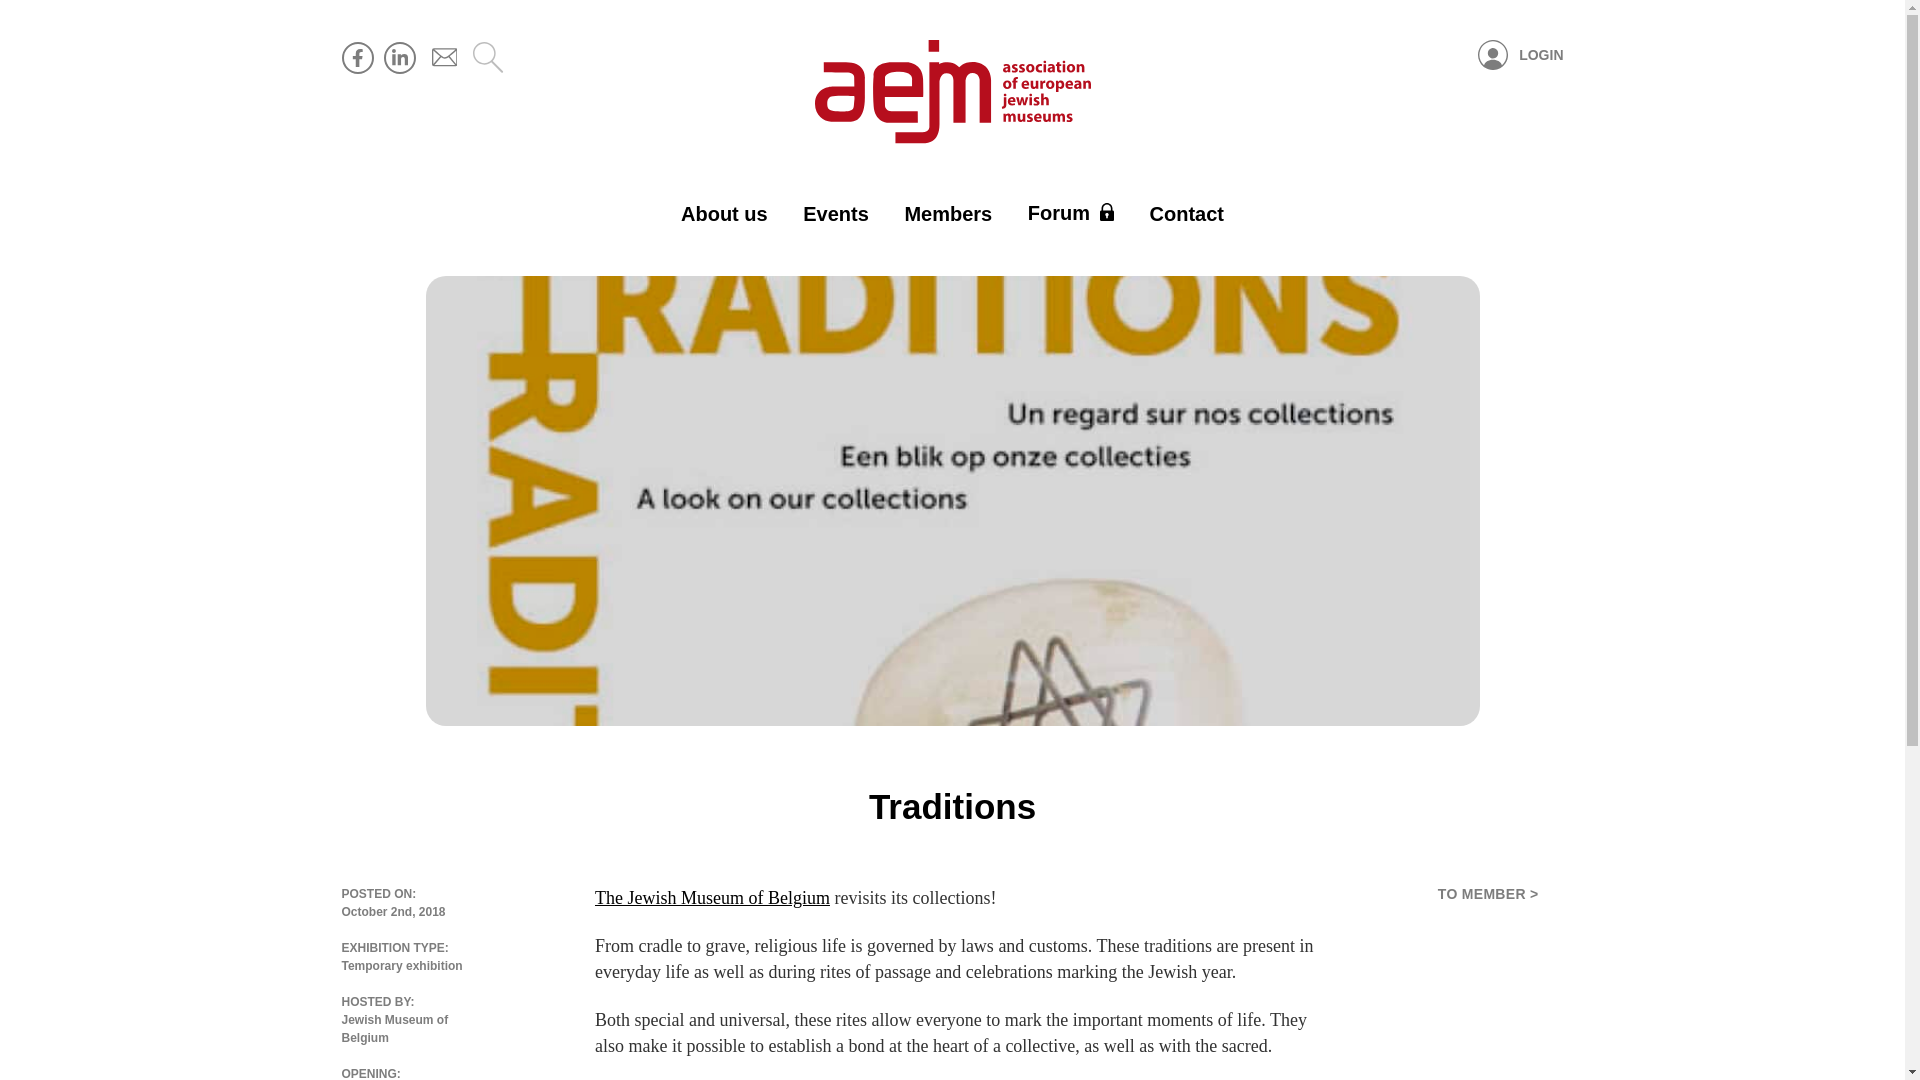 The width and height of the screenshot is (1920, 1080). What do you see at coordinates (486, 60) in the screenshot?
I see `Search` at bounding box center [486, 60].